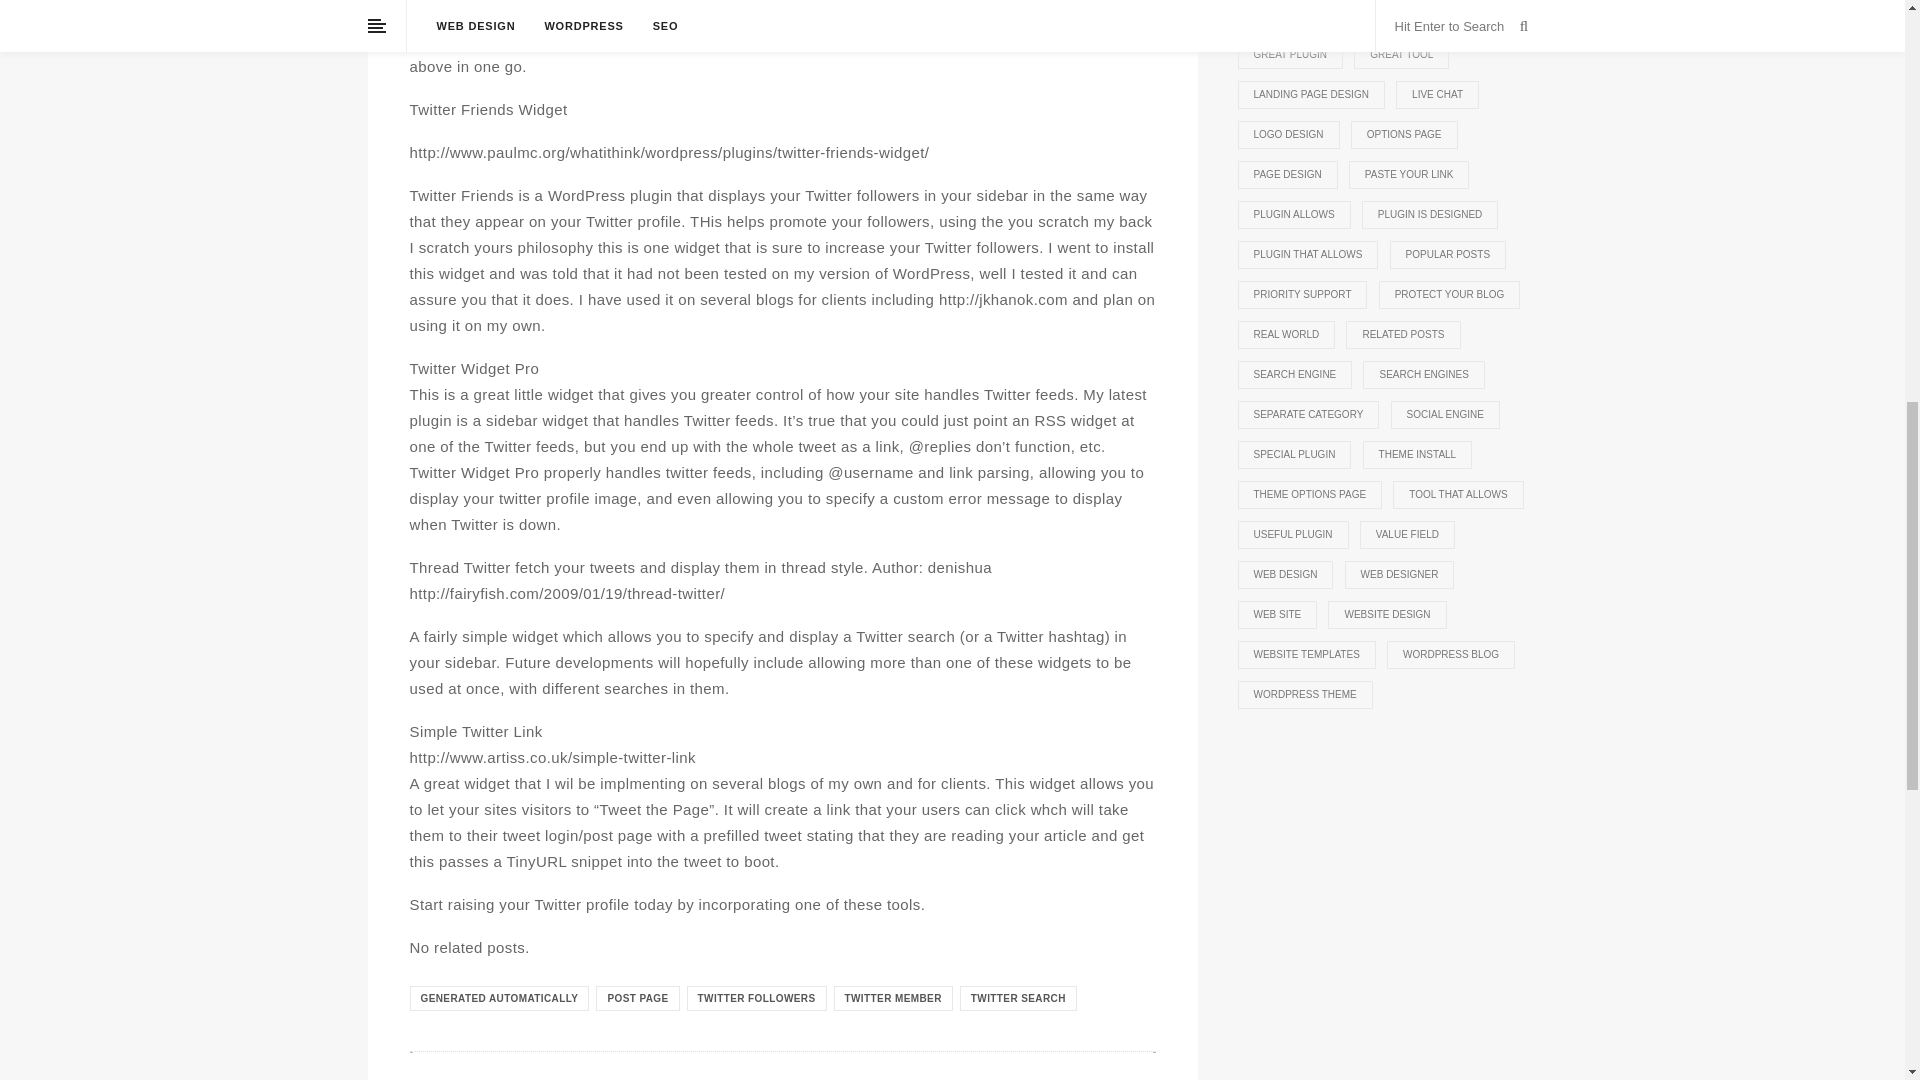 The image size is (1920, 1080). What do you see at coordinates (892, 998) in the screenshot?
I see `TWITTER MEMBER` at bounding box center [892, 998].